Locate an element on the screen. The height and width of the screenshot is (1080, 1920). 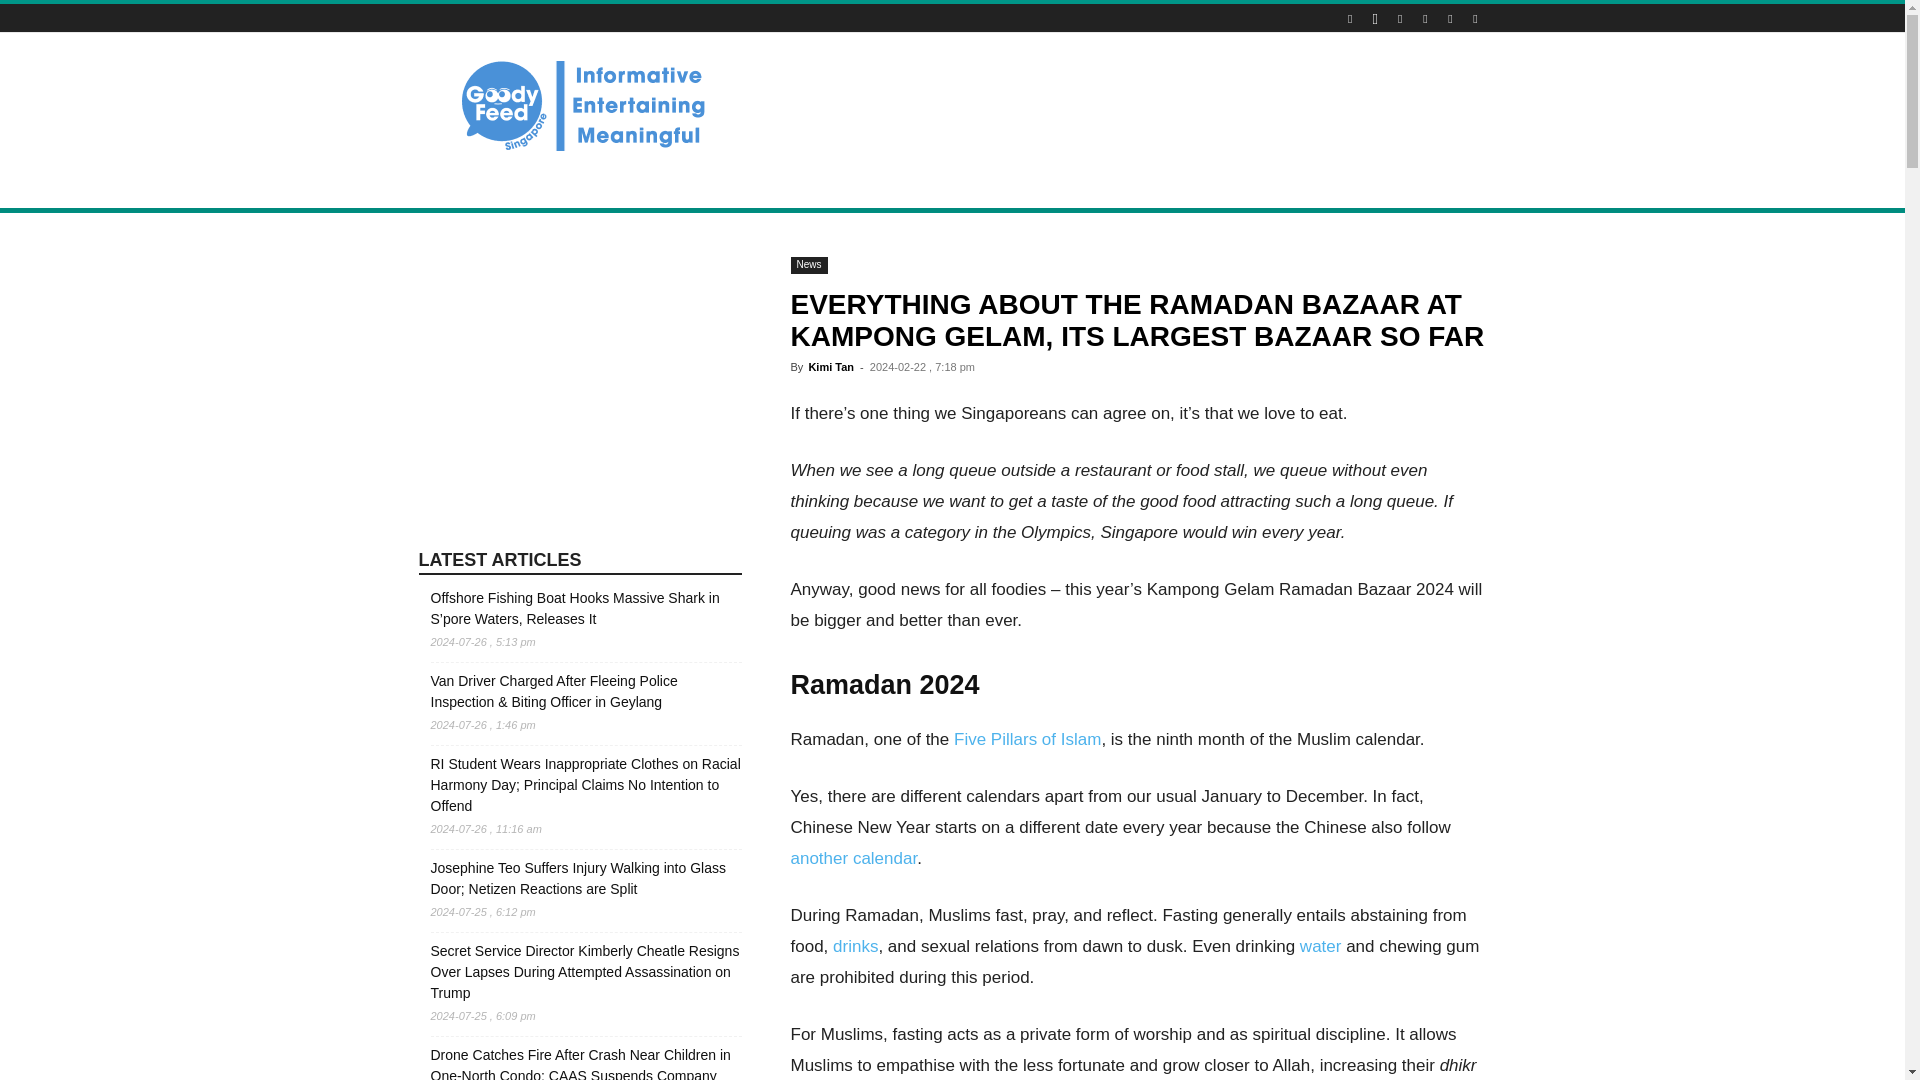
DEALS is located at coordinates (608, 184).